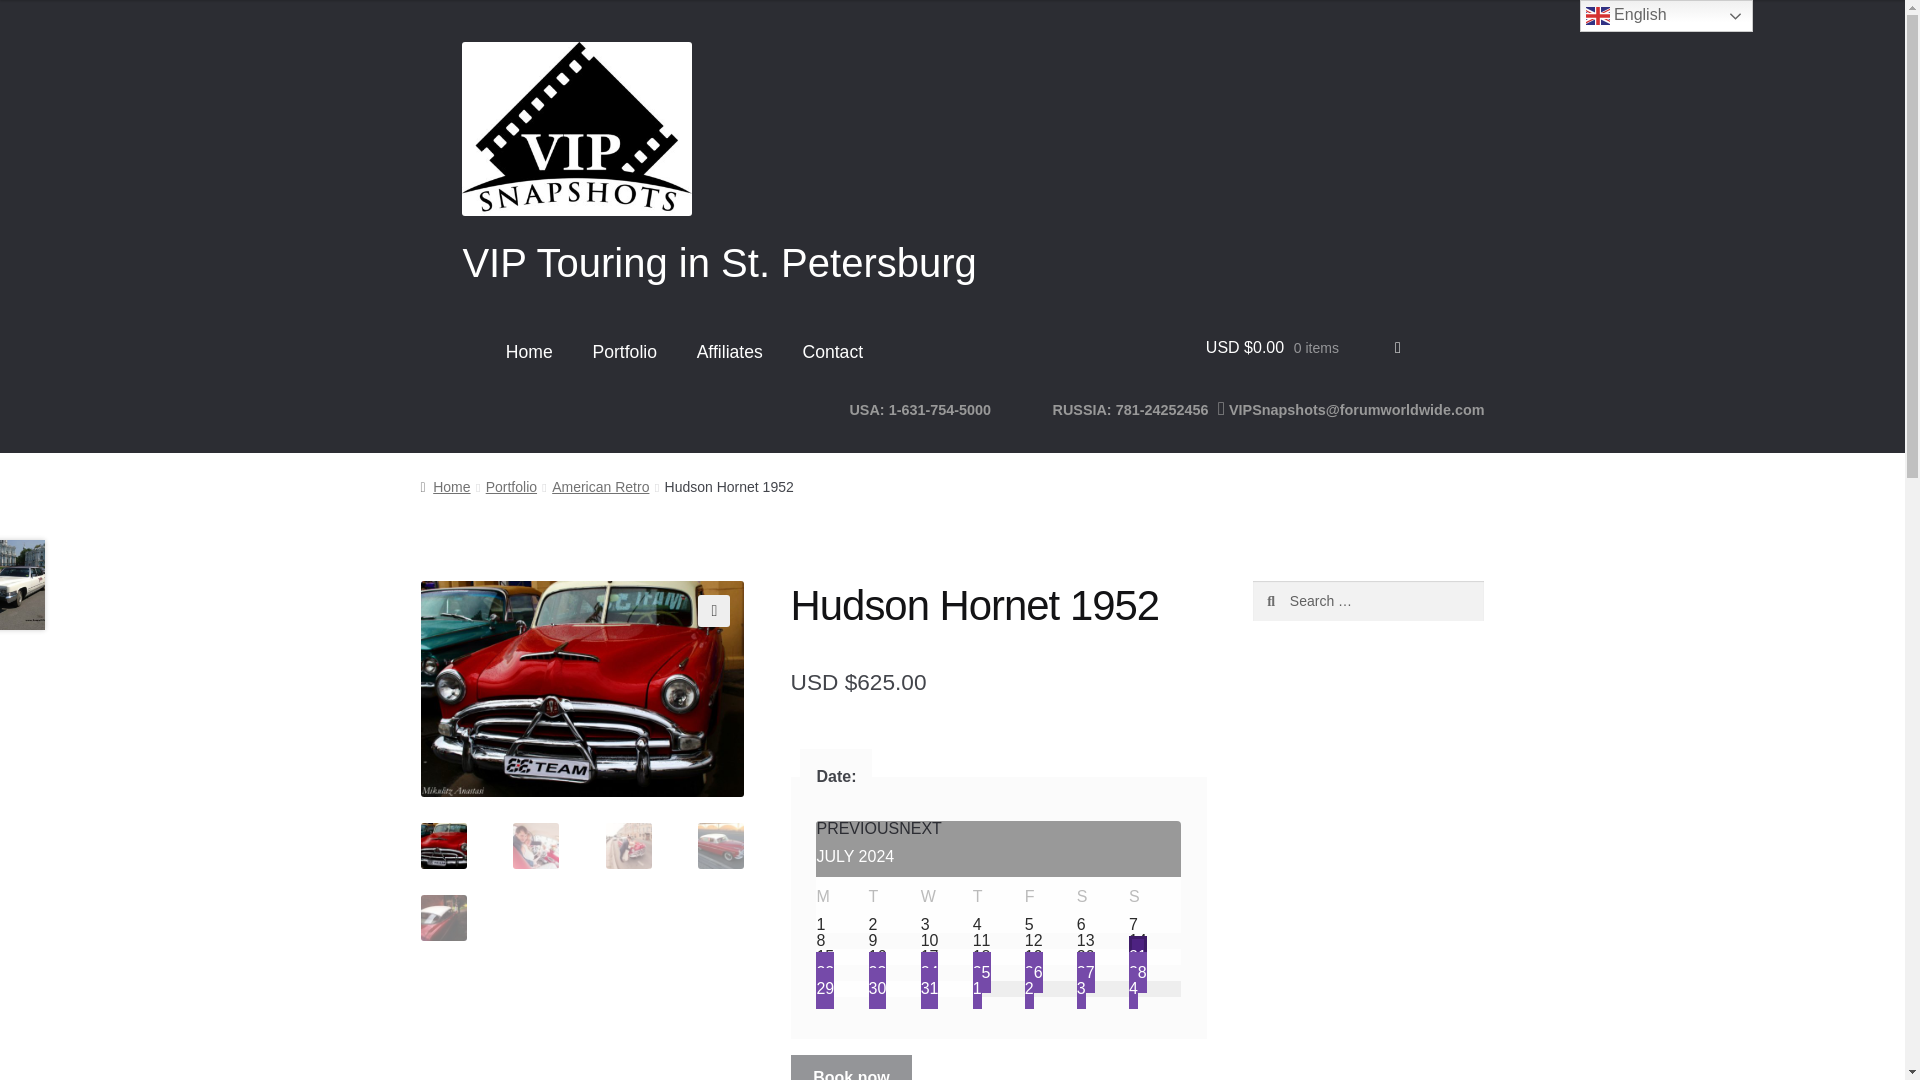  Describe the element at coordinates (895, 924) in the screenshot. I see `This date is available` at that location.